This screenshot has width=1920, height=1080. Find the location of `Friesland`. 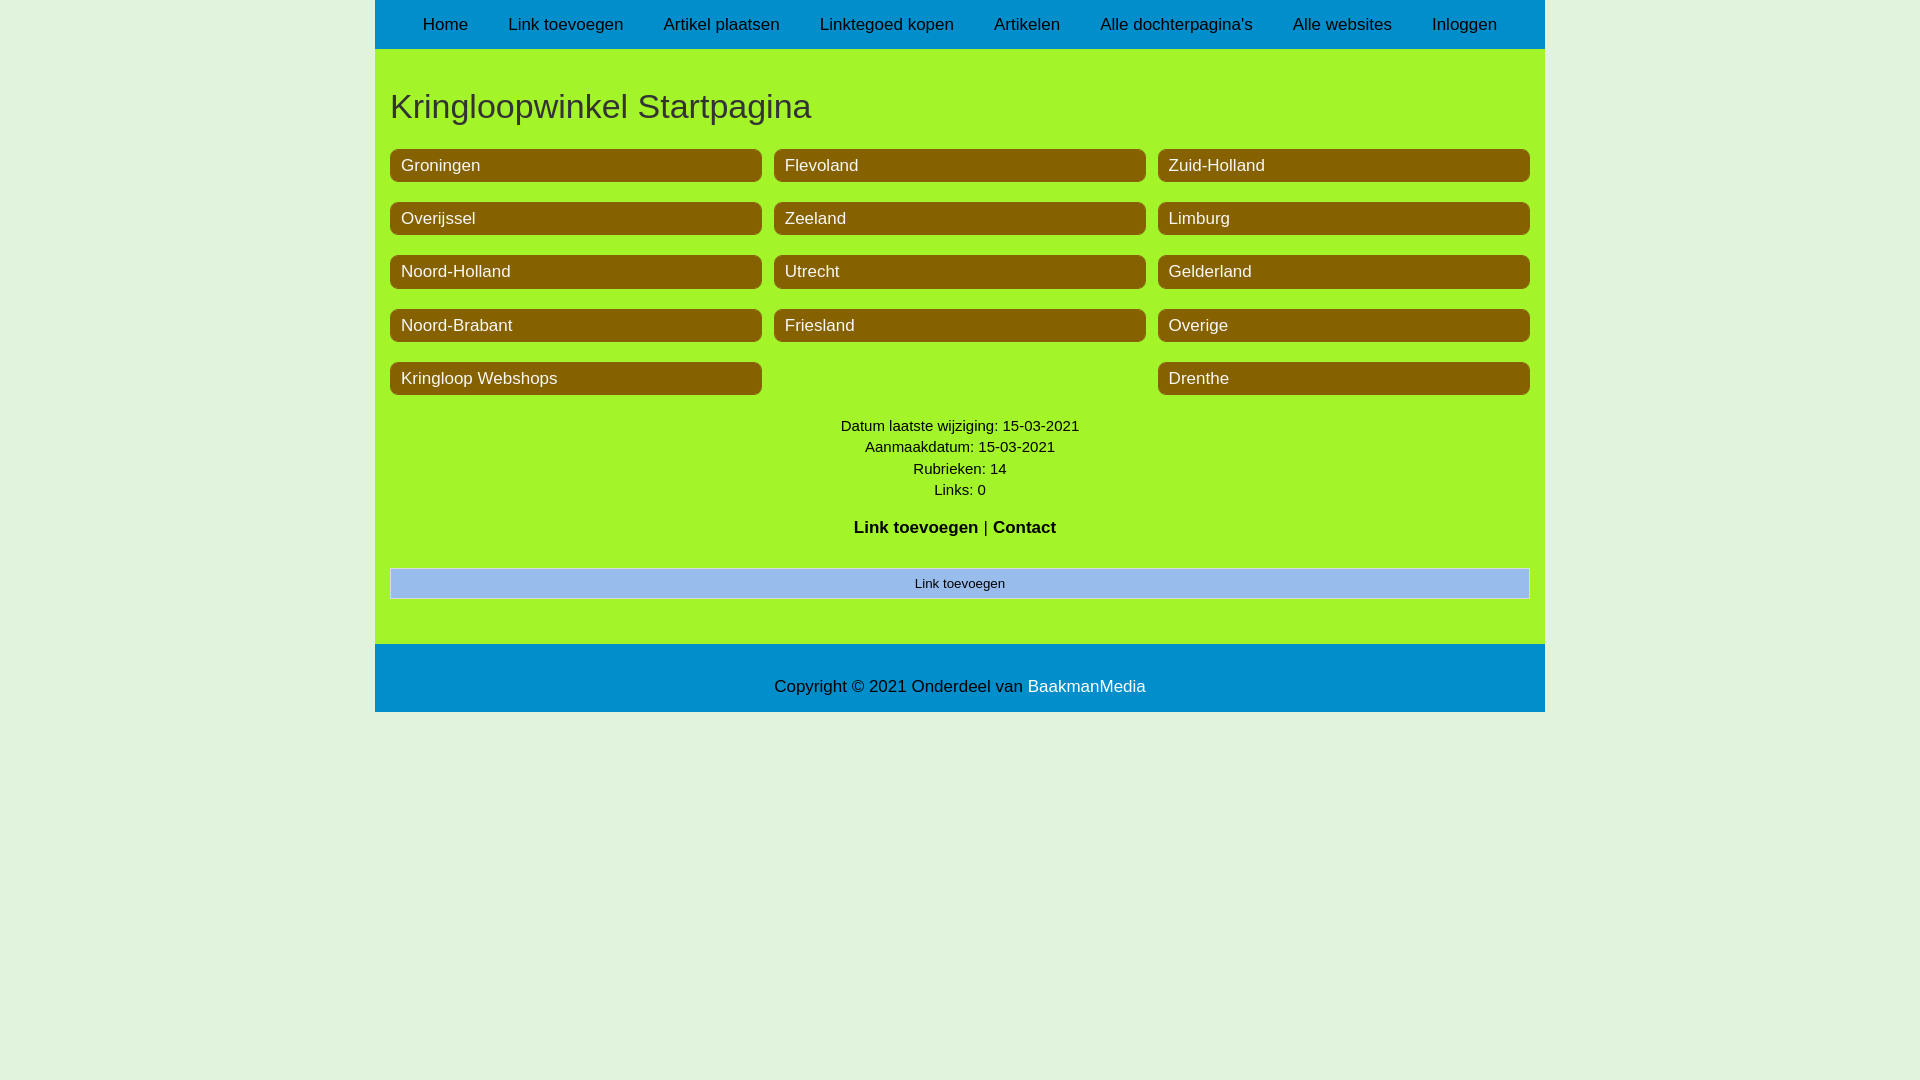

Friesland is located at coordinates (820, 326).